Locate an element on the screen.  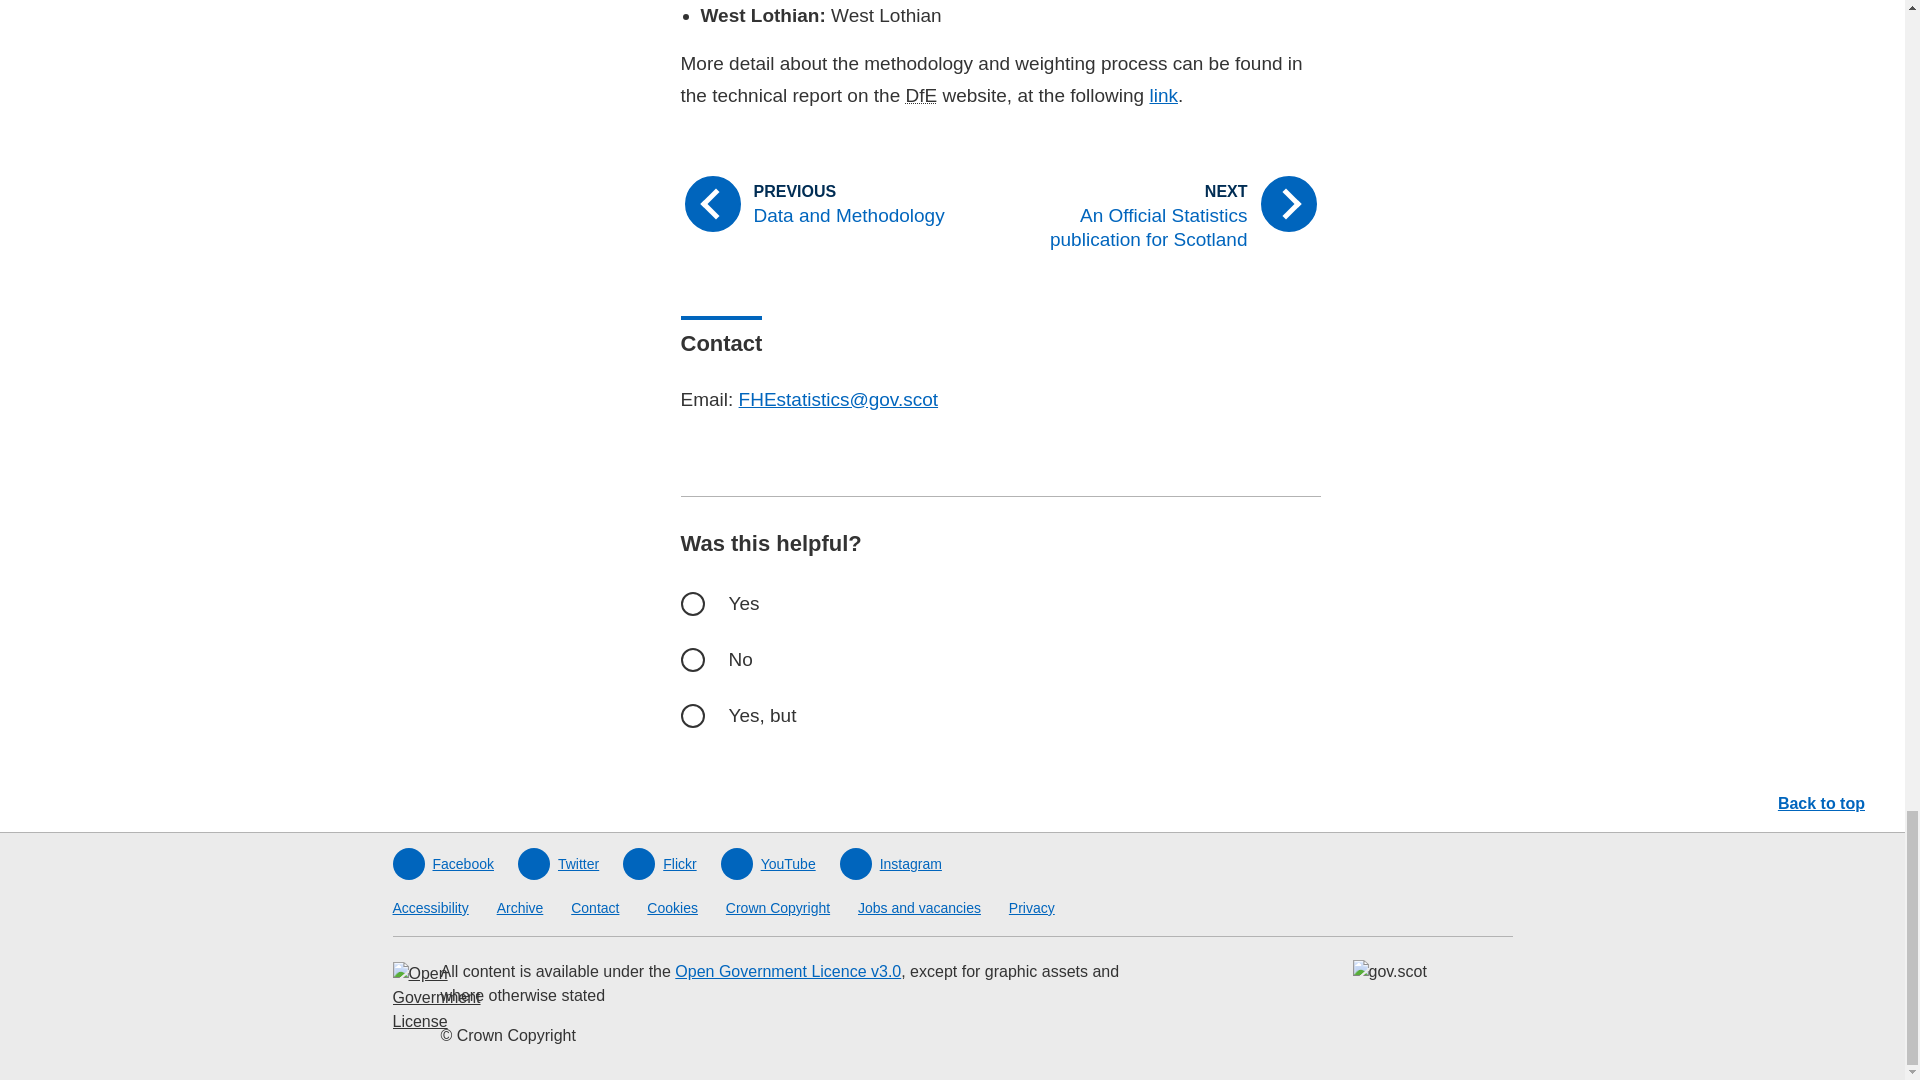
Flickr is located at coordinates (658, 864).